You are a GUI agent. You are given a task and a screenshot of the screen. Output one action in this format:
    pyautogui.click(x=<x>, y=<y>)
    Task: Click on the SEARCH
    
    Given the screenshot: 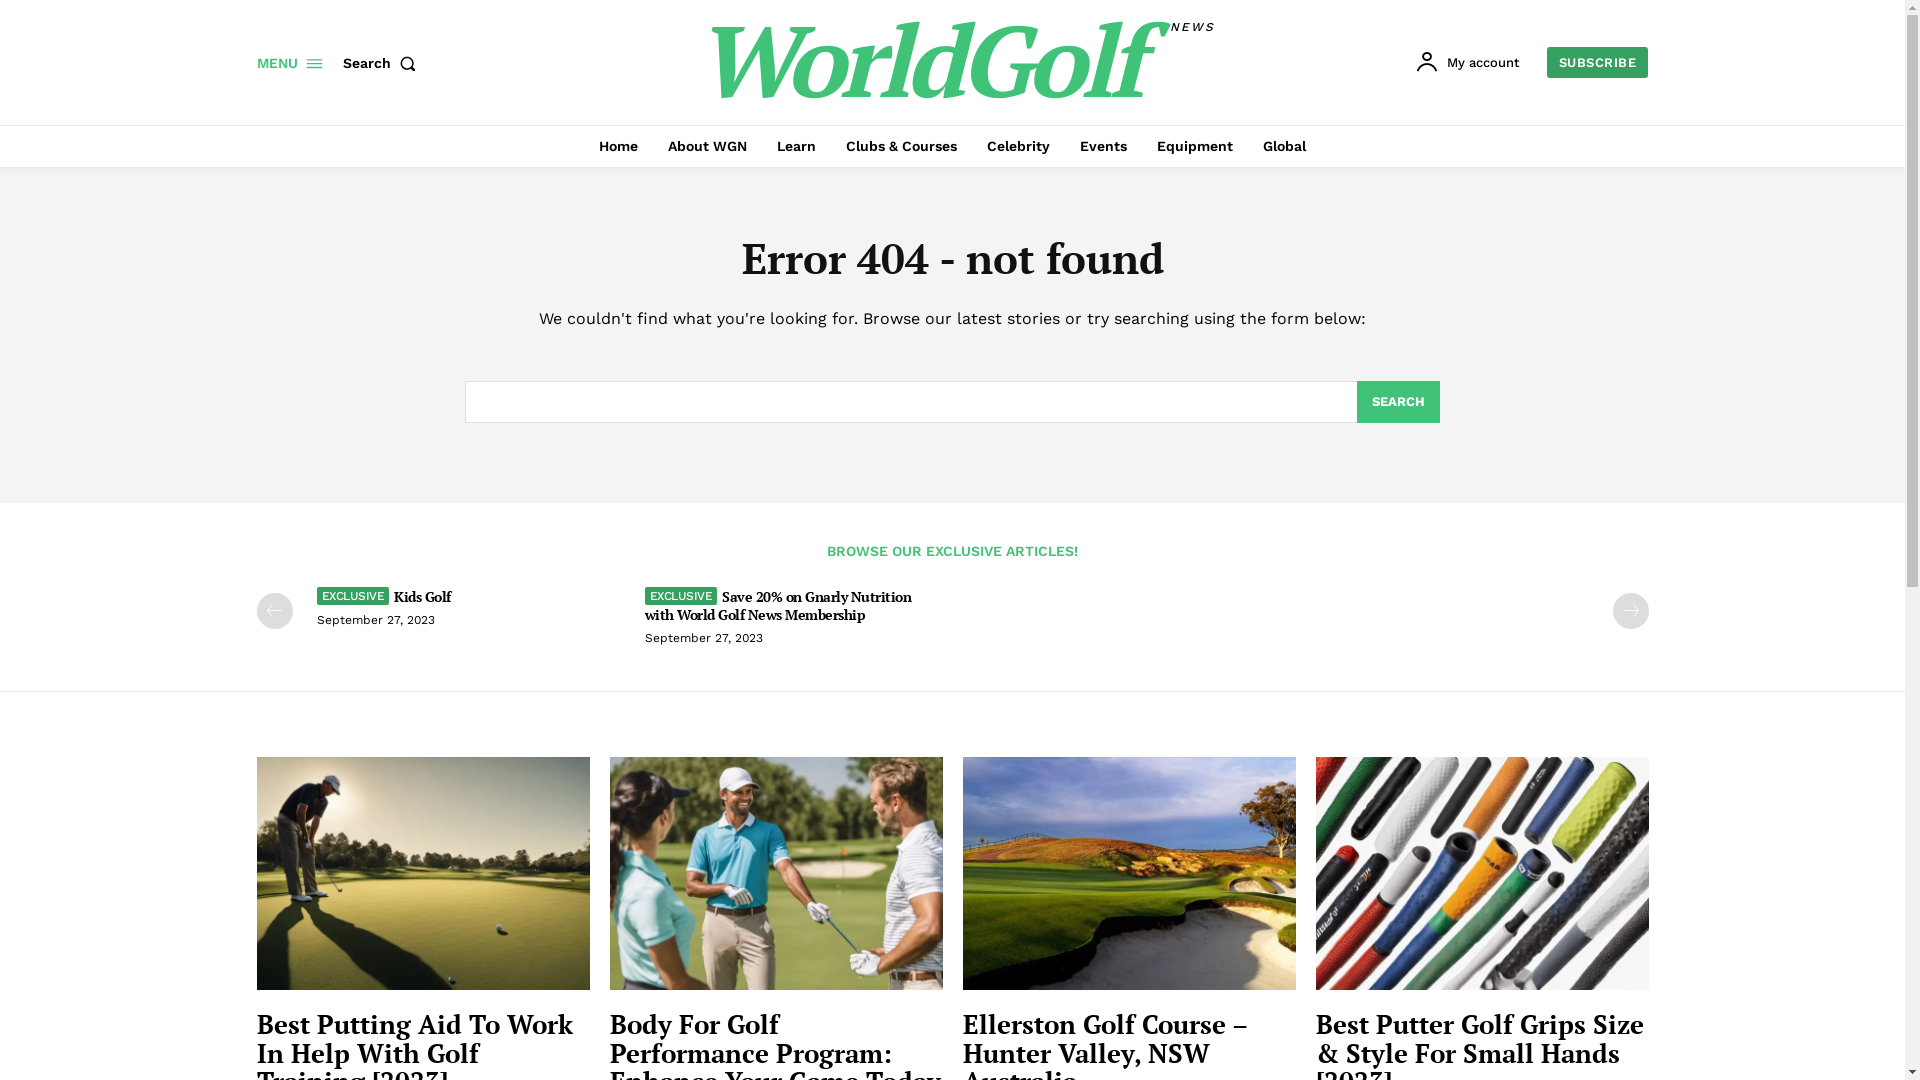 What is the action you would take?
    pyautogui.click(x=1398, y=402)
    